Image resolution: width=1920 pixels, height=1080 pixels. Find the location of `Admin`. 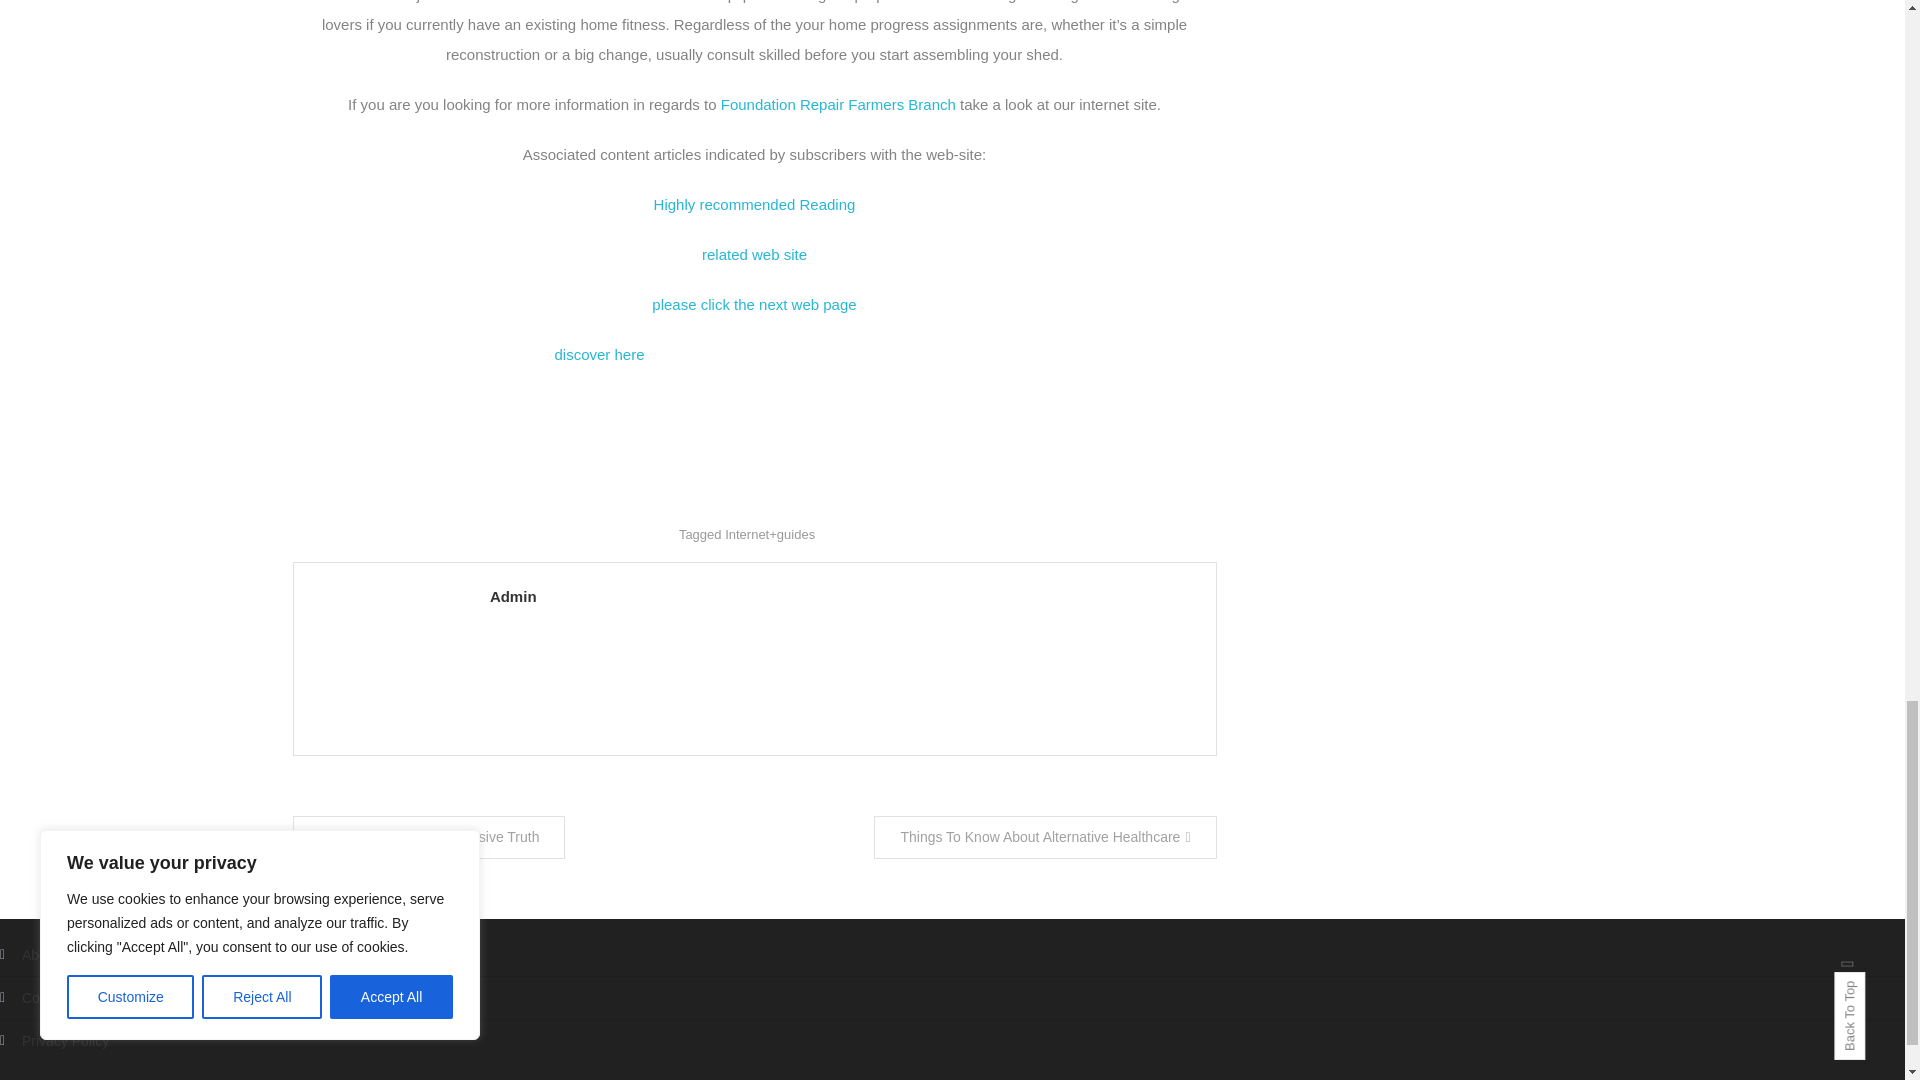

Admin is located at coordinates (842, 596).